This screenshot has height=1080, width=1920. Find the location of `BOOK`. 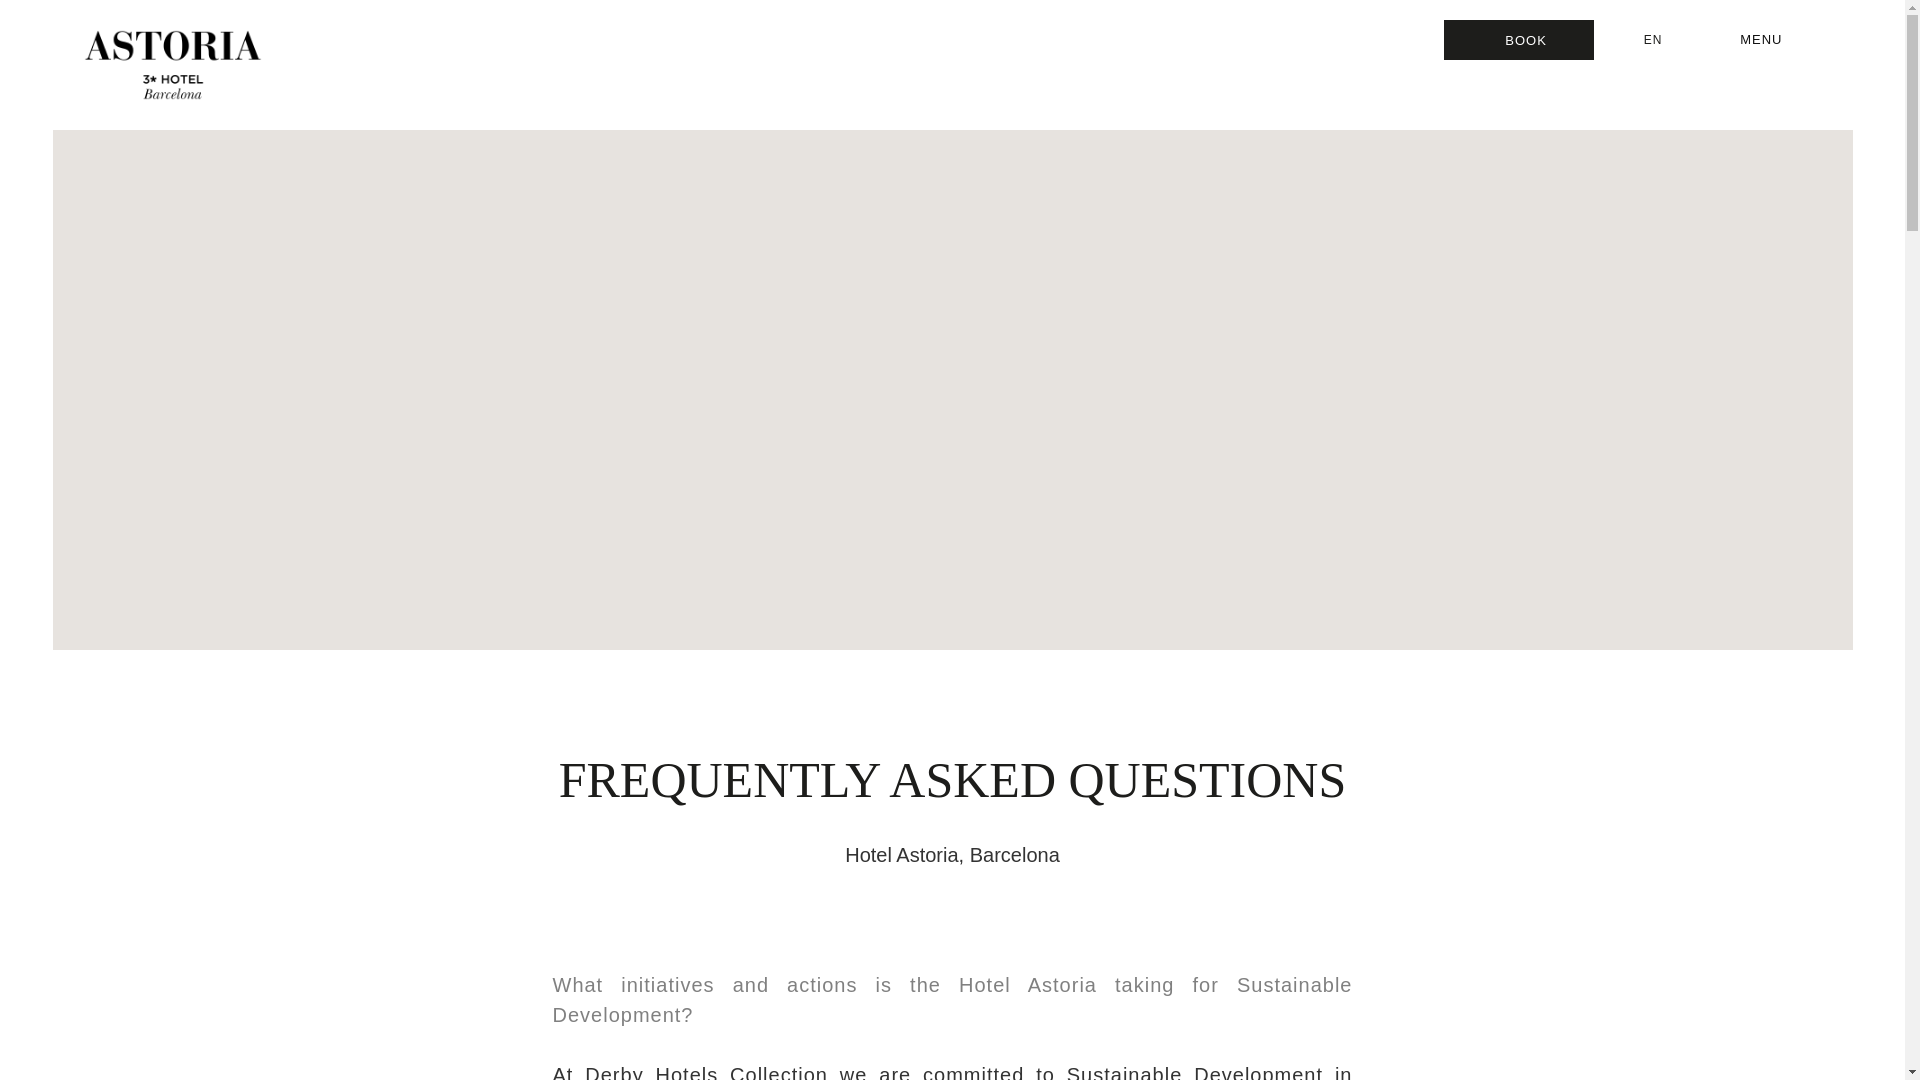

BOOK is located at coordinates (1518, 40).